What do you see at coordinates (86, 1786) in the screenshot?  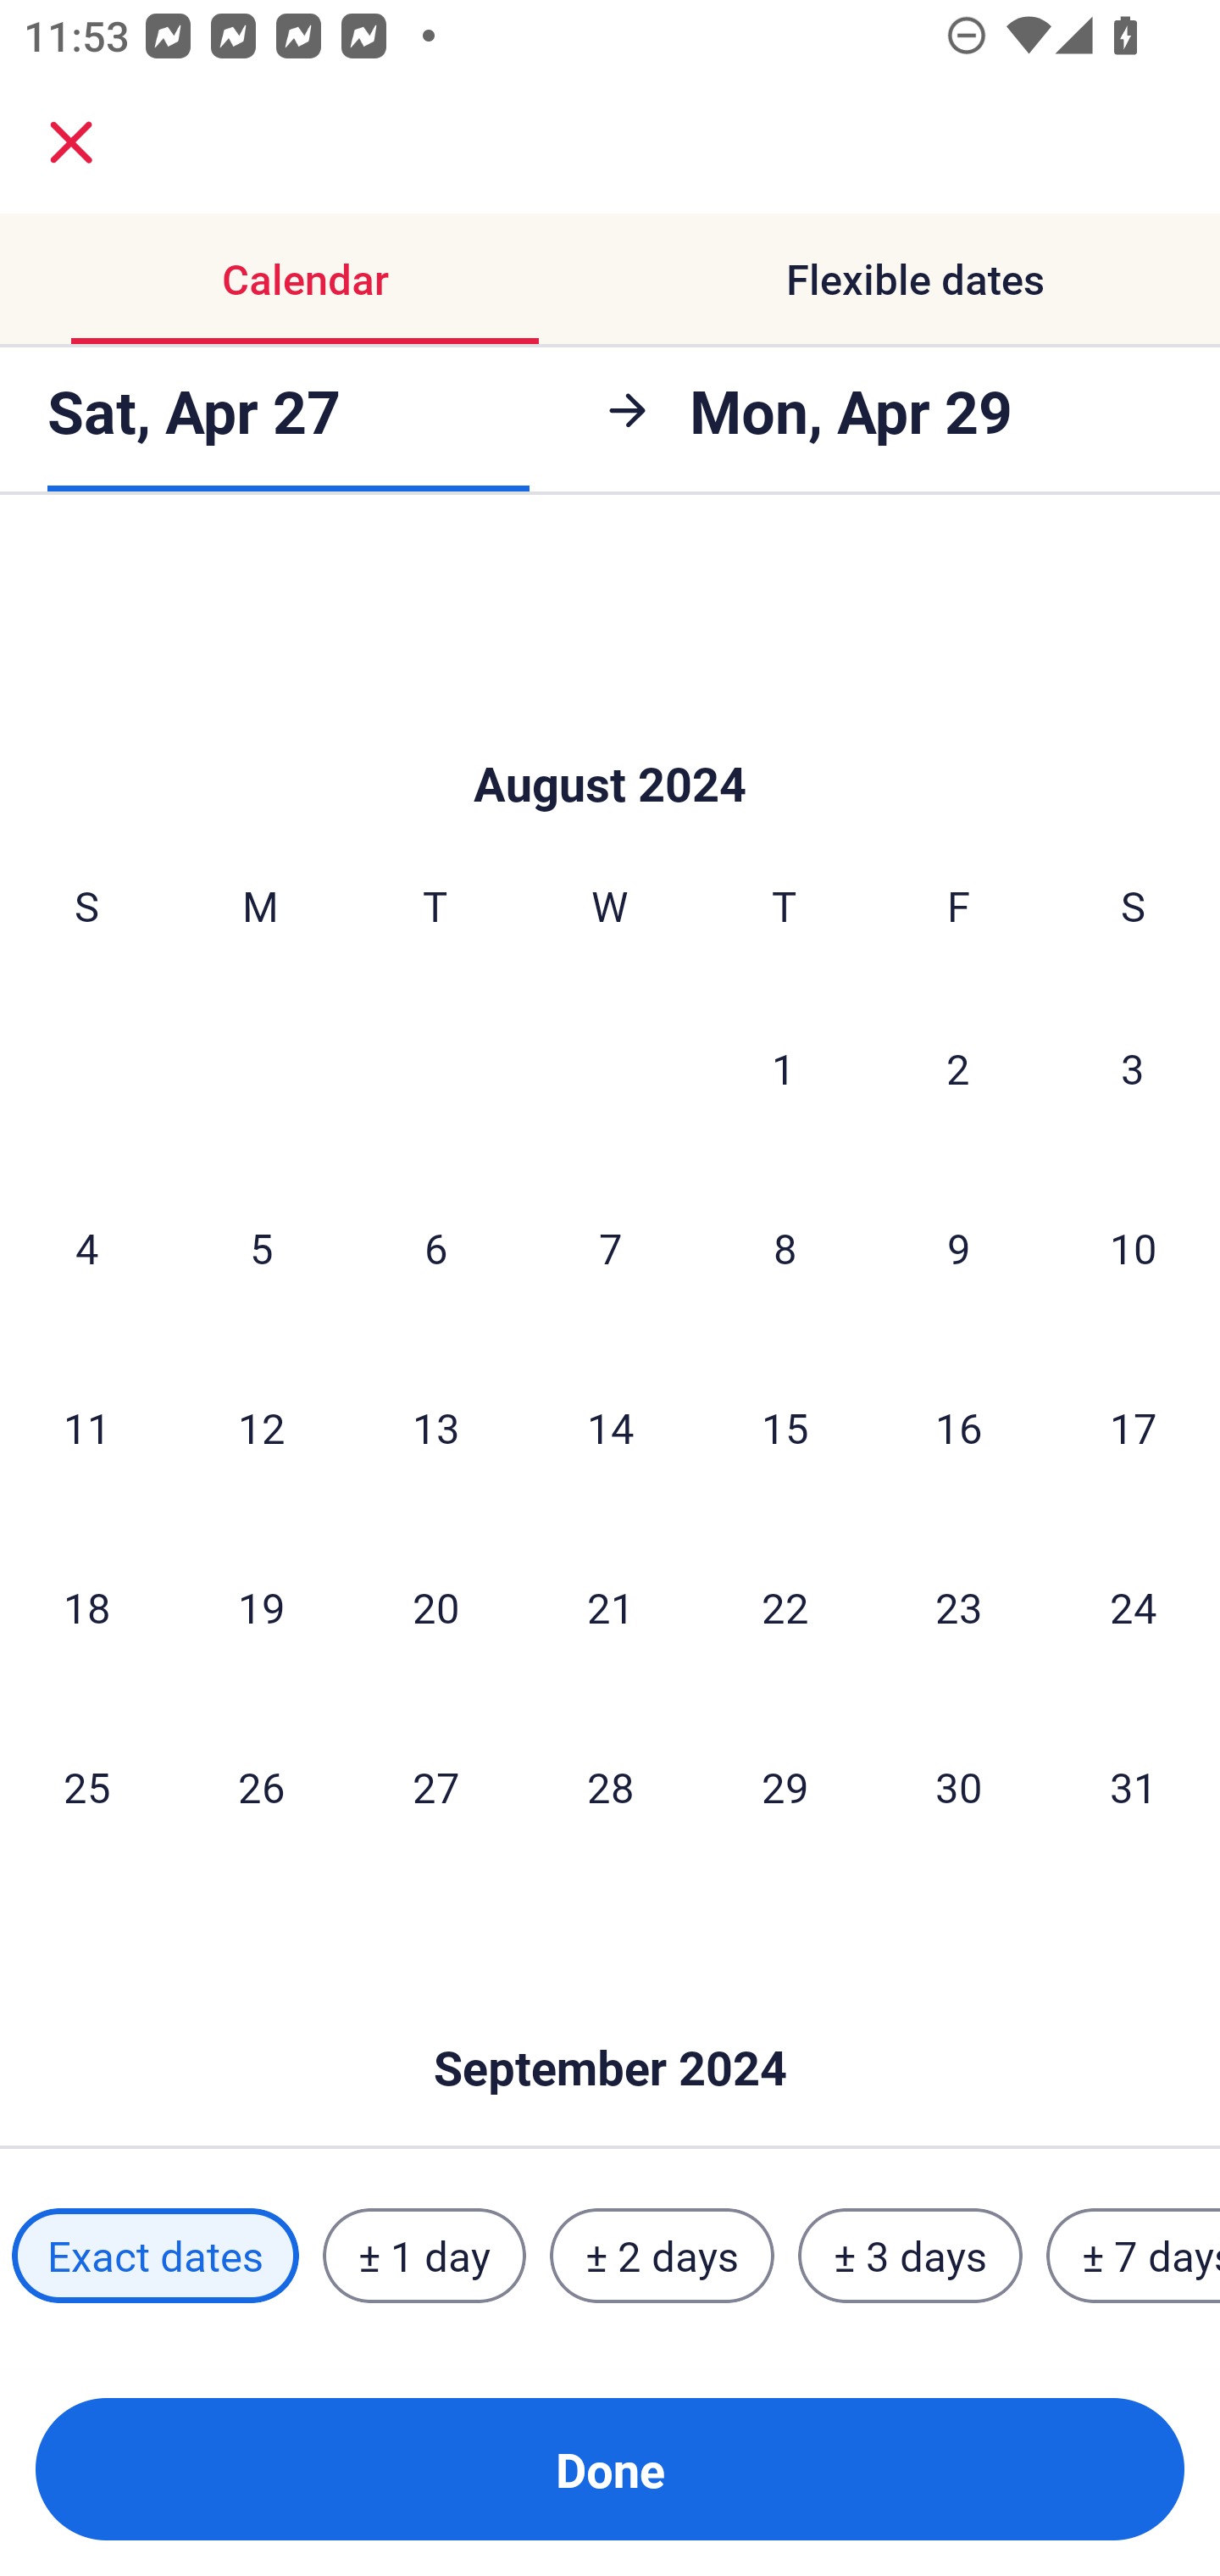 I see `25 Sunday, August 25, 2024` at bounding box center [86, 1786].